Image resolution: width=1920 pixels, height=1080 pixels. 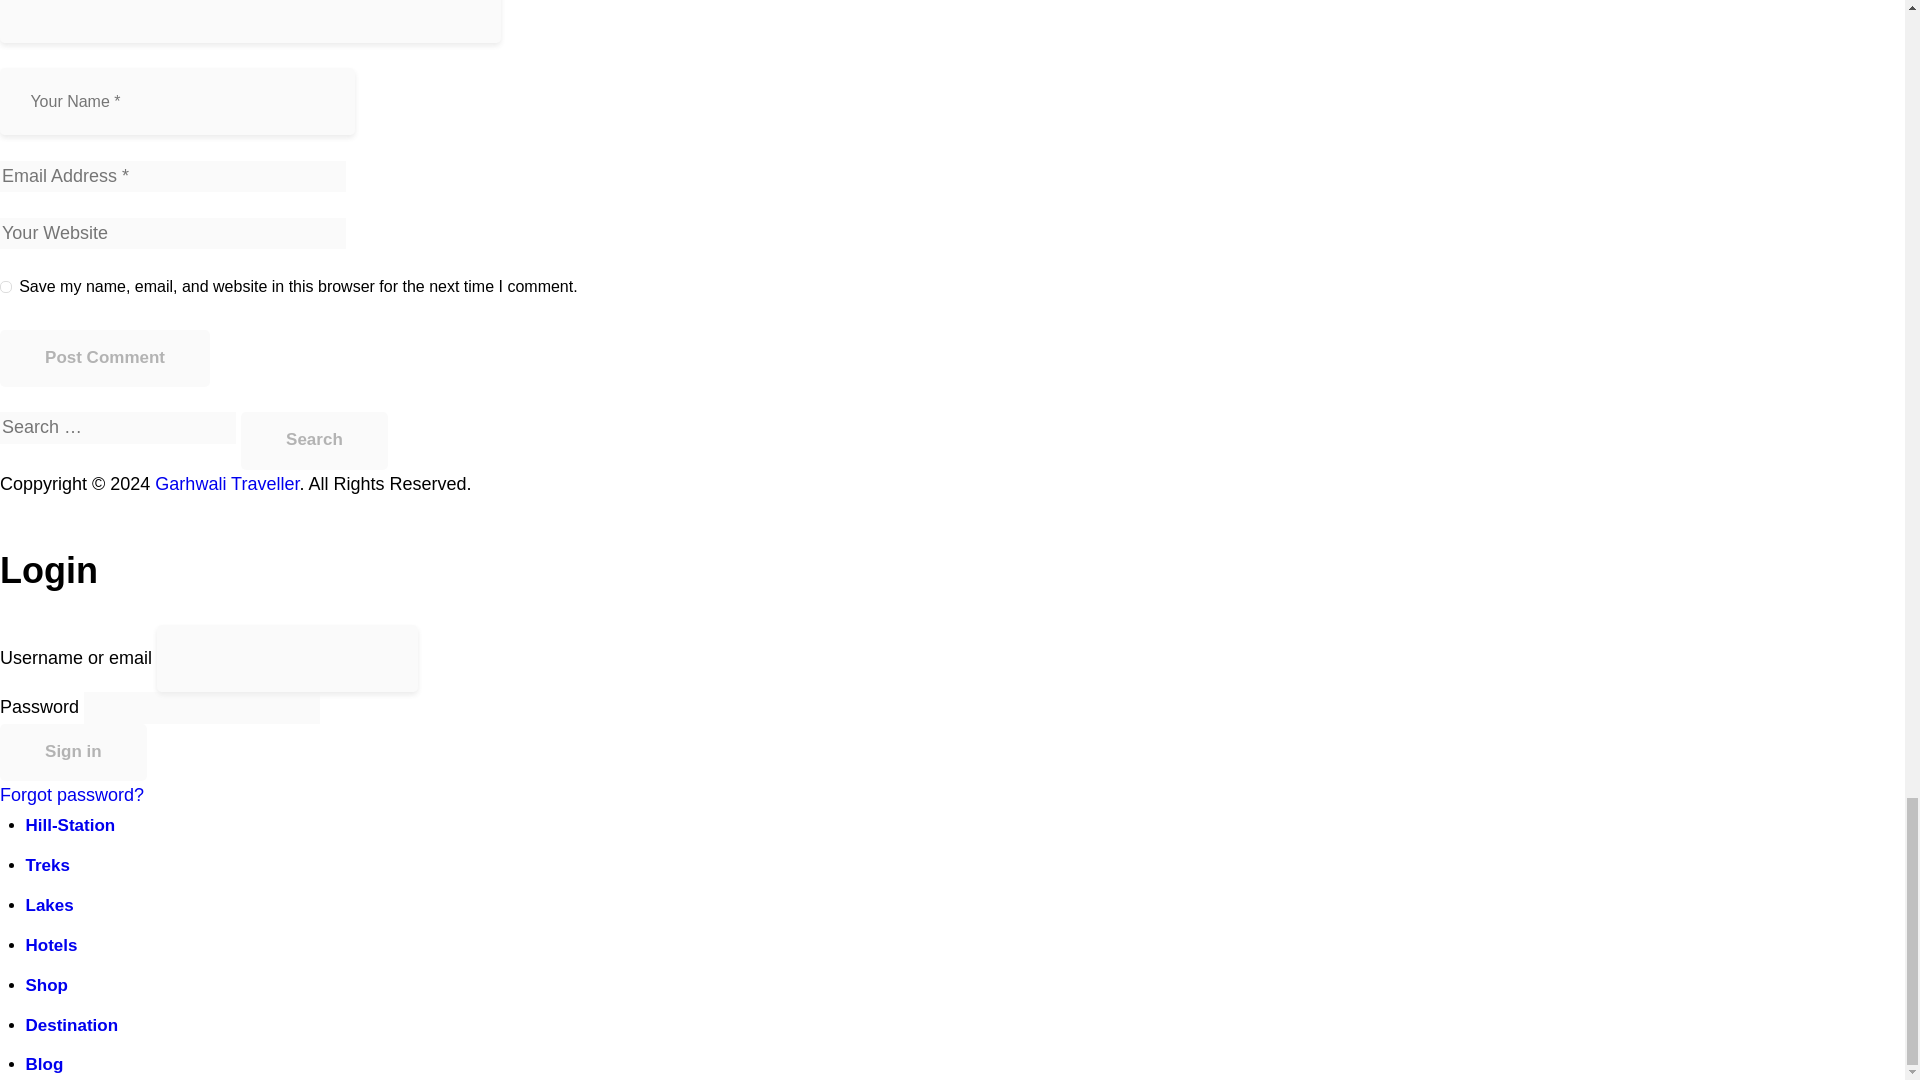 What do you see at coordinates (314, 440) in the screenshot?
I see `Search` at bounding box center [314, 440].